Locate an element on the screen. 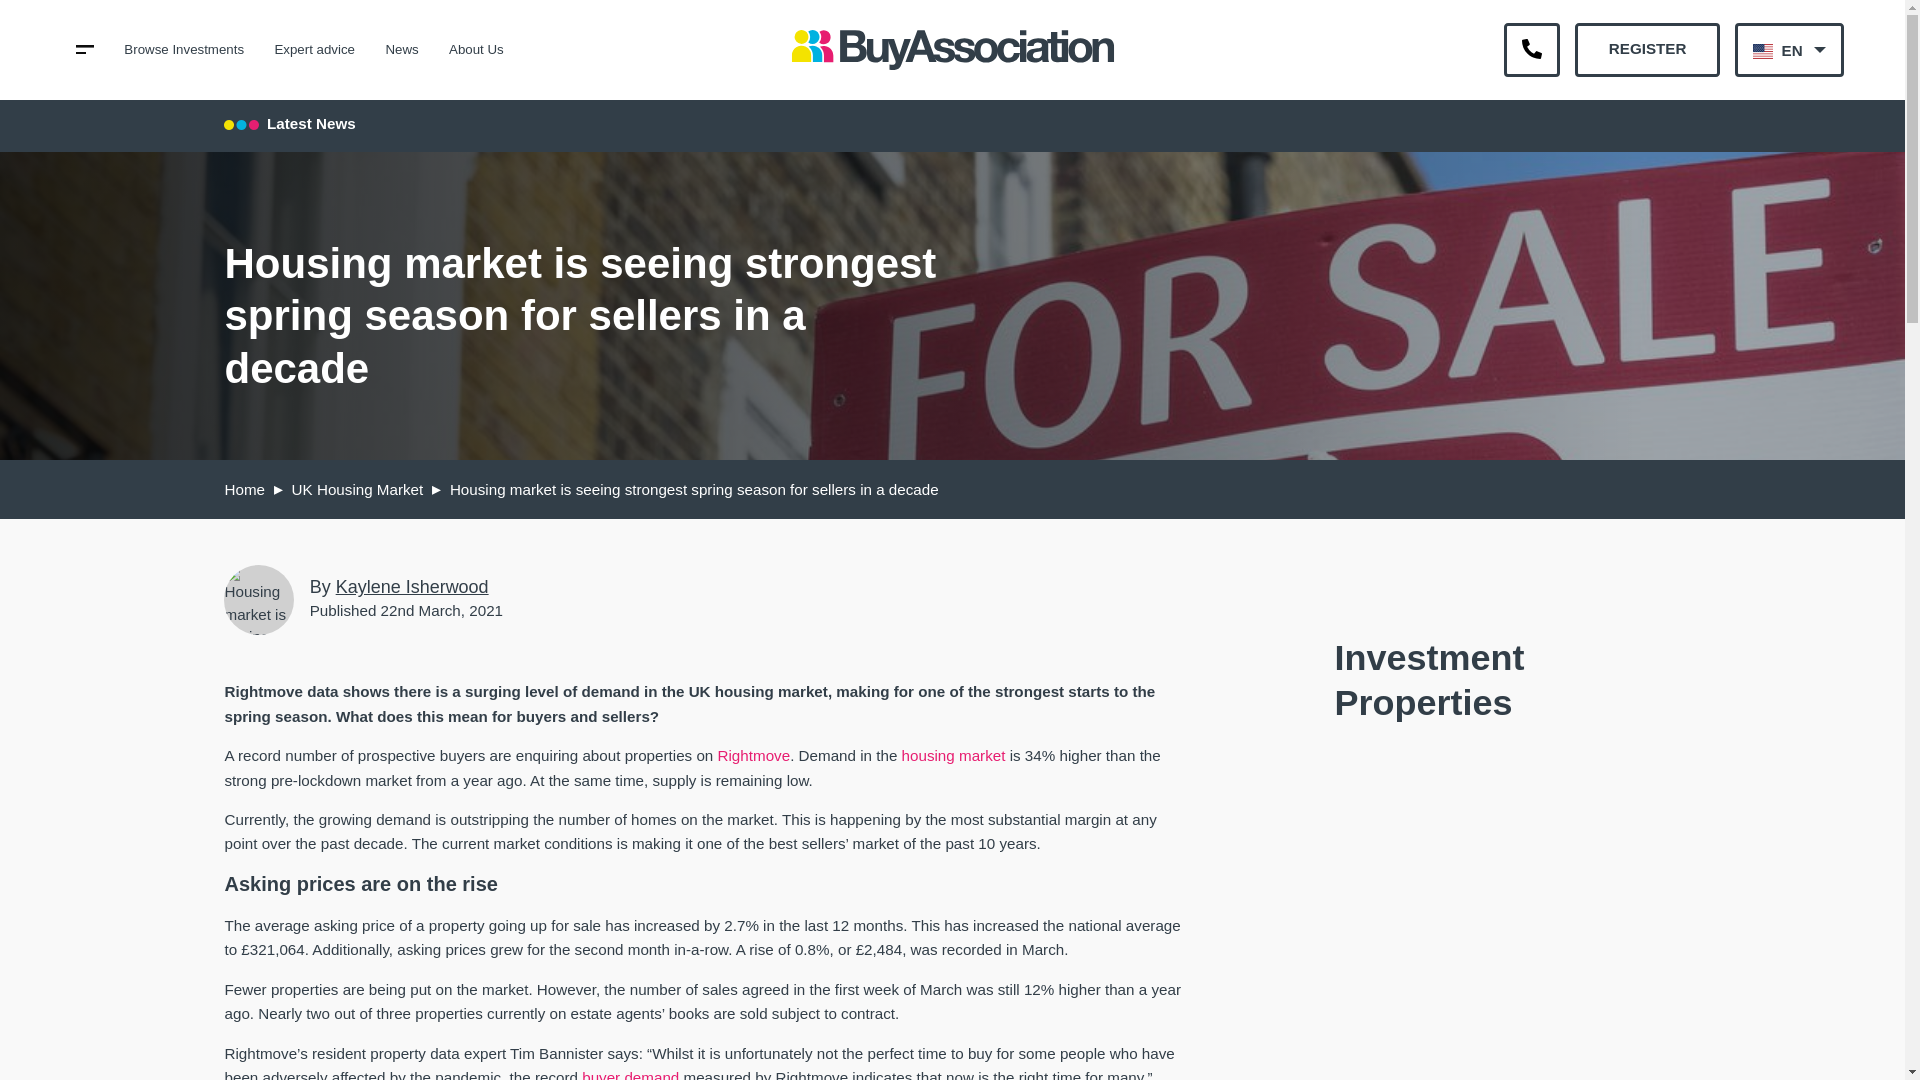 This screenshot has width=1920, height=1080. About Us is located at coordinates (476, 50).